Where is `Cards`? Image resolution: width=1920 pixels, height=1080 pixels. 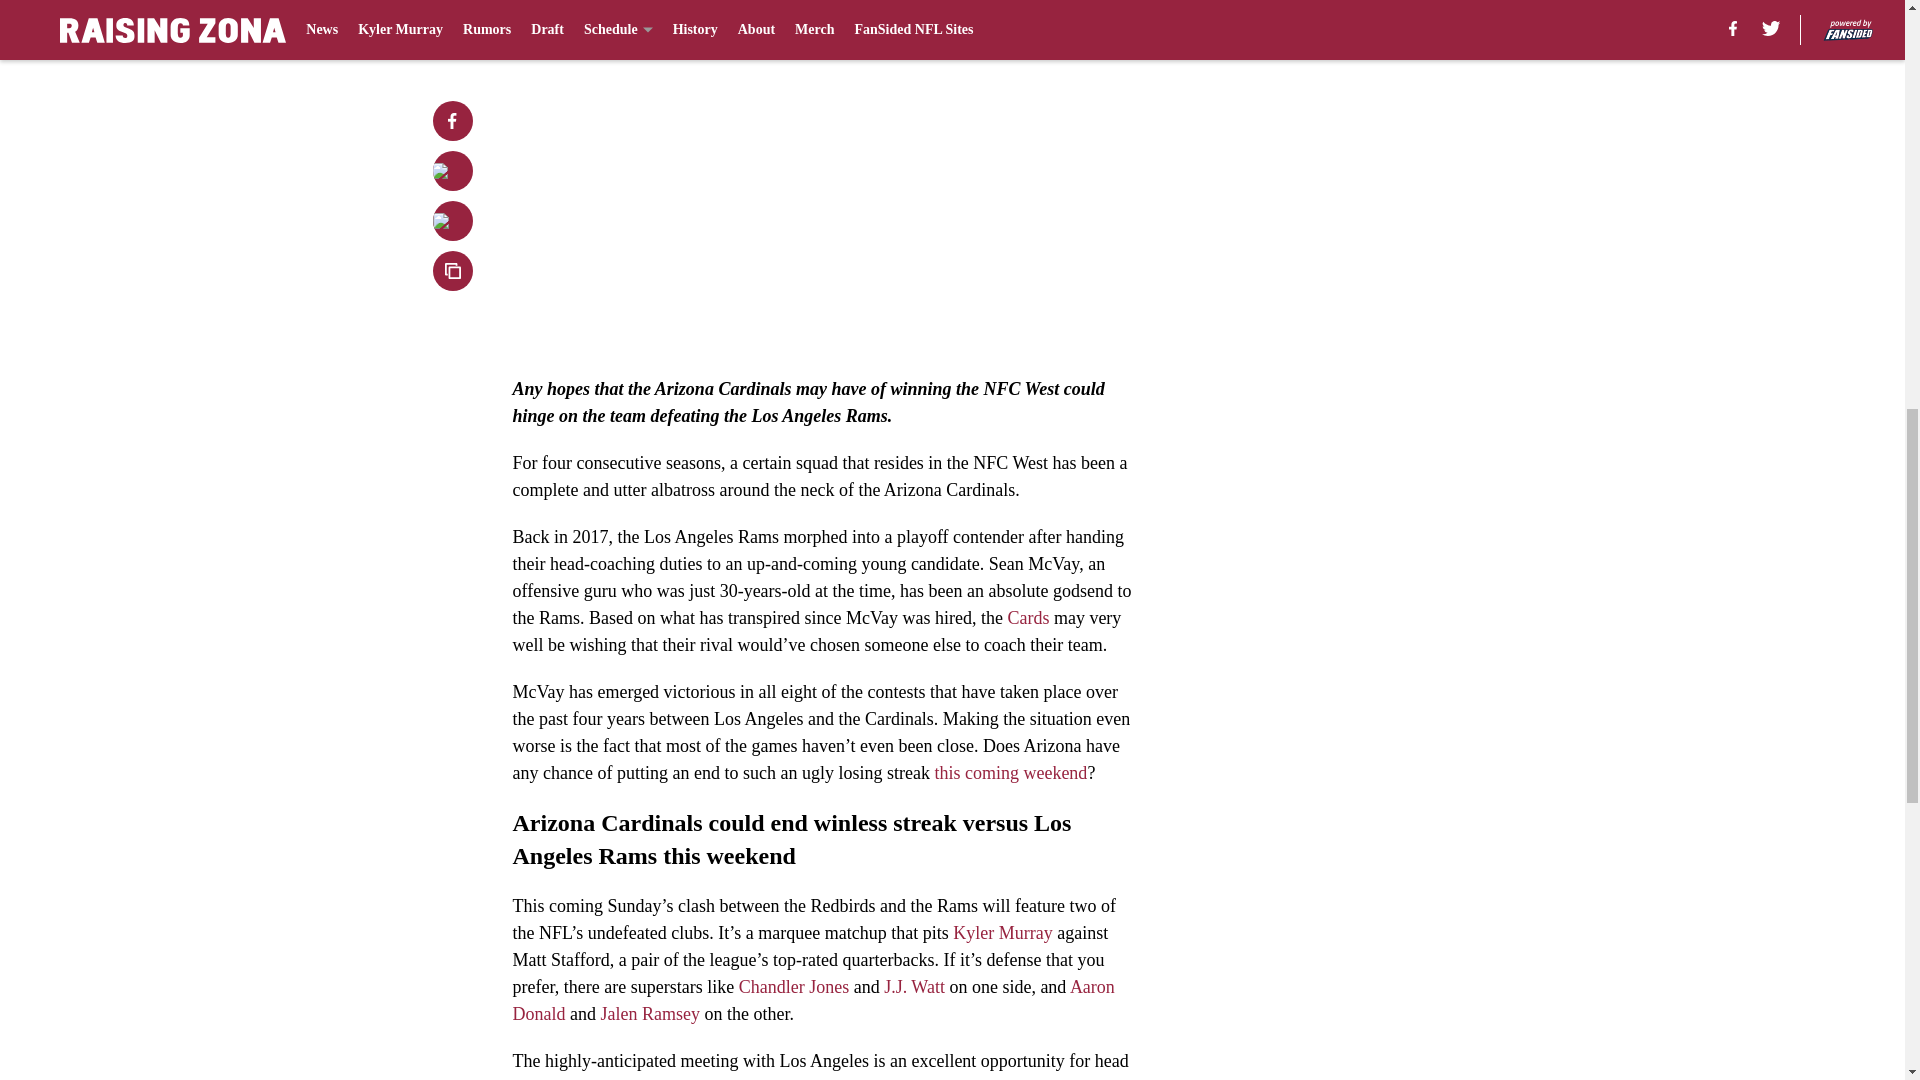
Cards is located at coordinates (1027, 618).